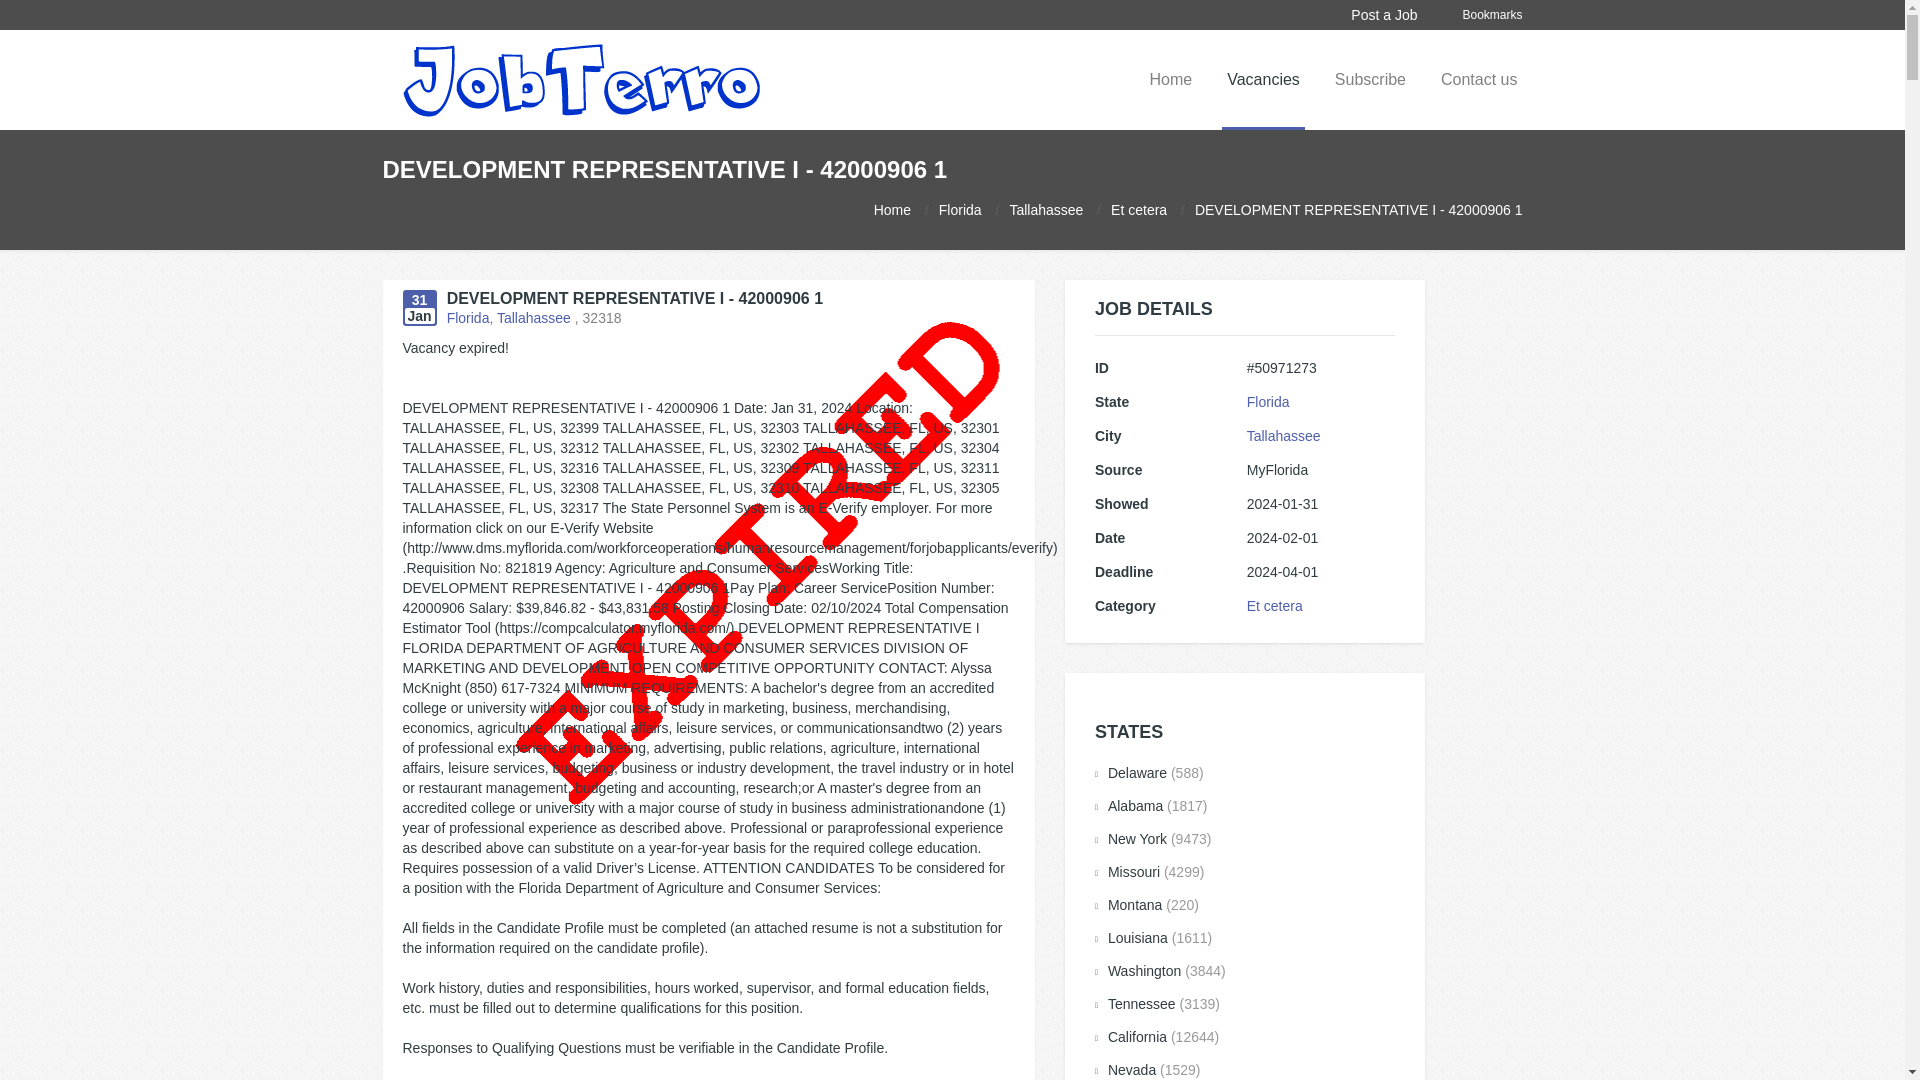 This screenshot has width=1920, height=1080. I want to click on Tallahassee, so click(1046, 210).